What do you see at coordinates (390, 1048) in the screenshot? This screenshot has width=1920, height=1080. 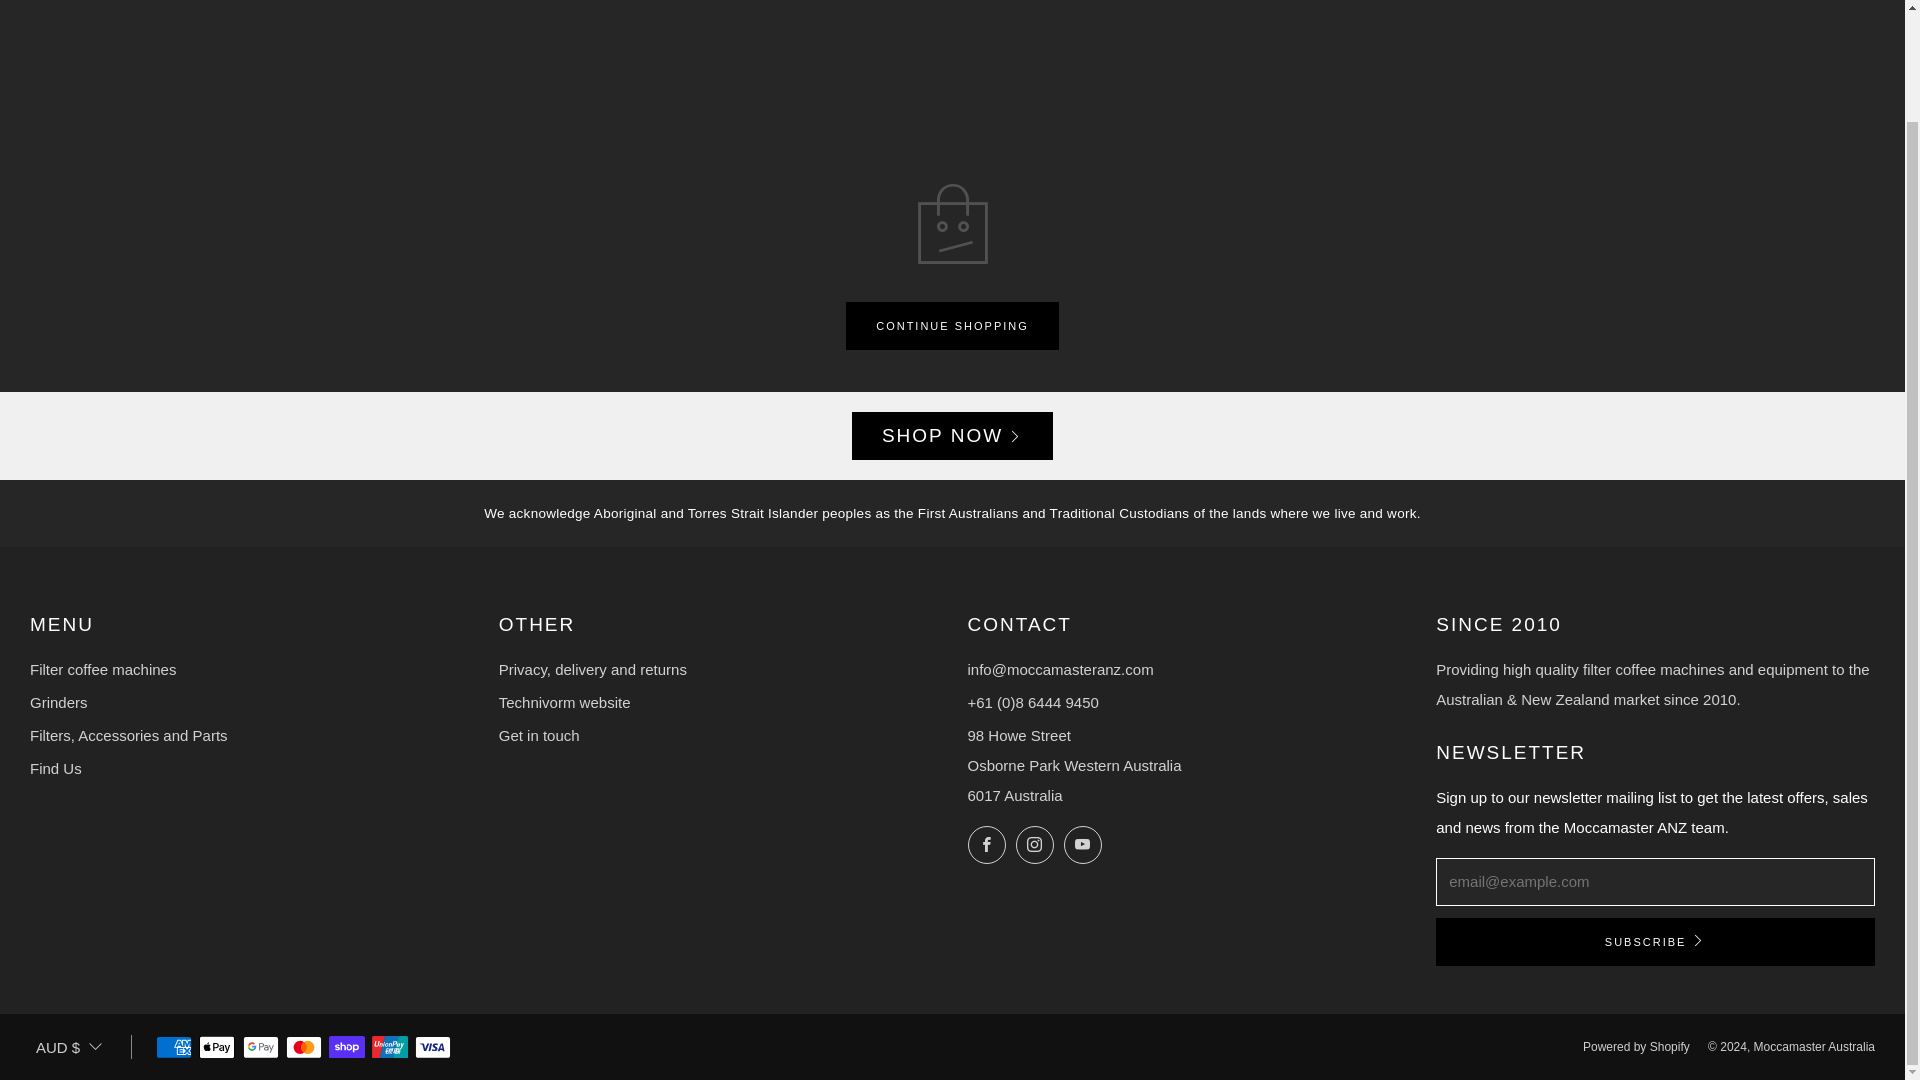 I see `Union Pay` at bounding box center [390, 1048].